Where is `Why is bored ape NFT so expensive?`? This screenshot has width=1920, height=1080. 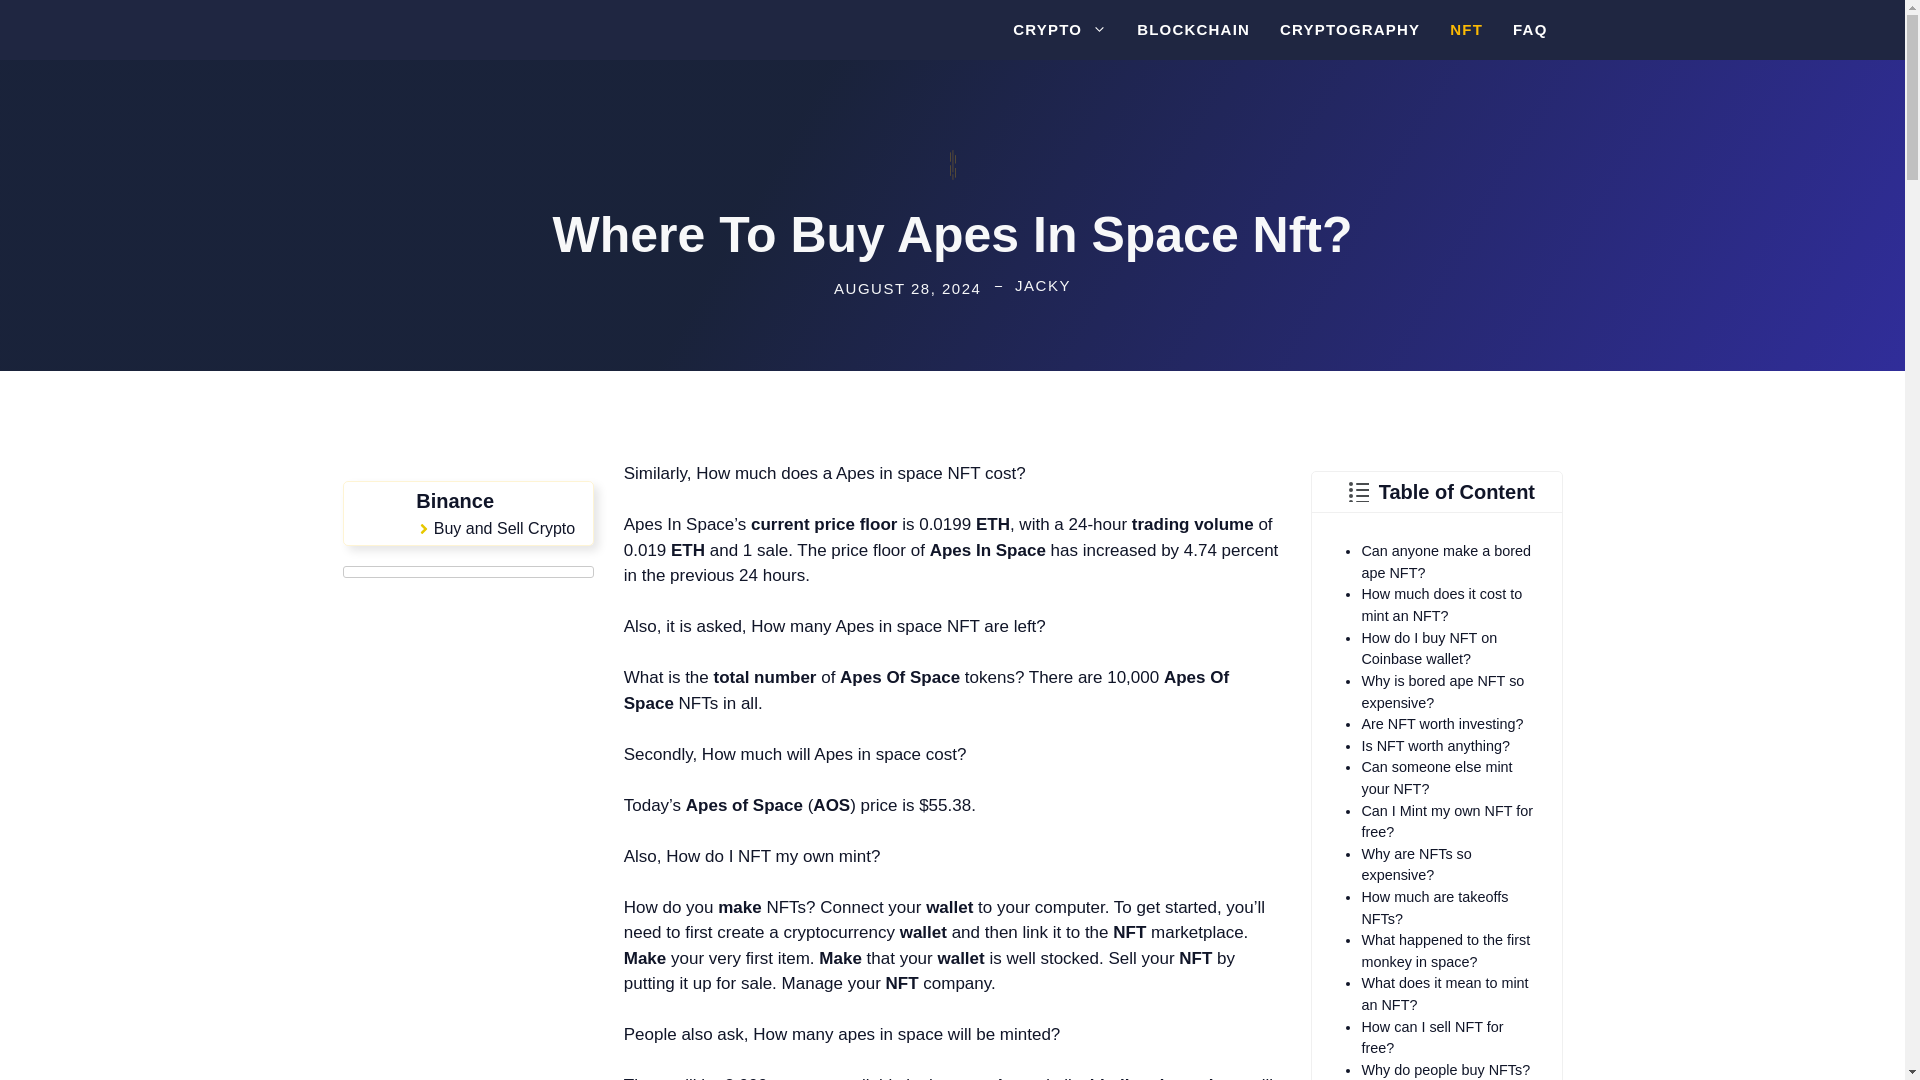 Why is bored ape NFT so expensive? is located at coordinates (1442, 691).